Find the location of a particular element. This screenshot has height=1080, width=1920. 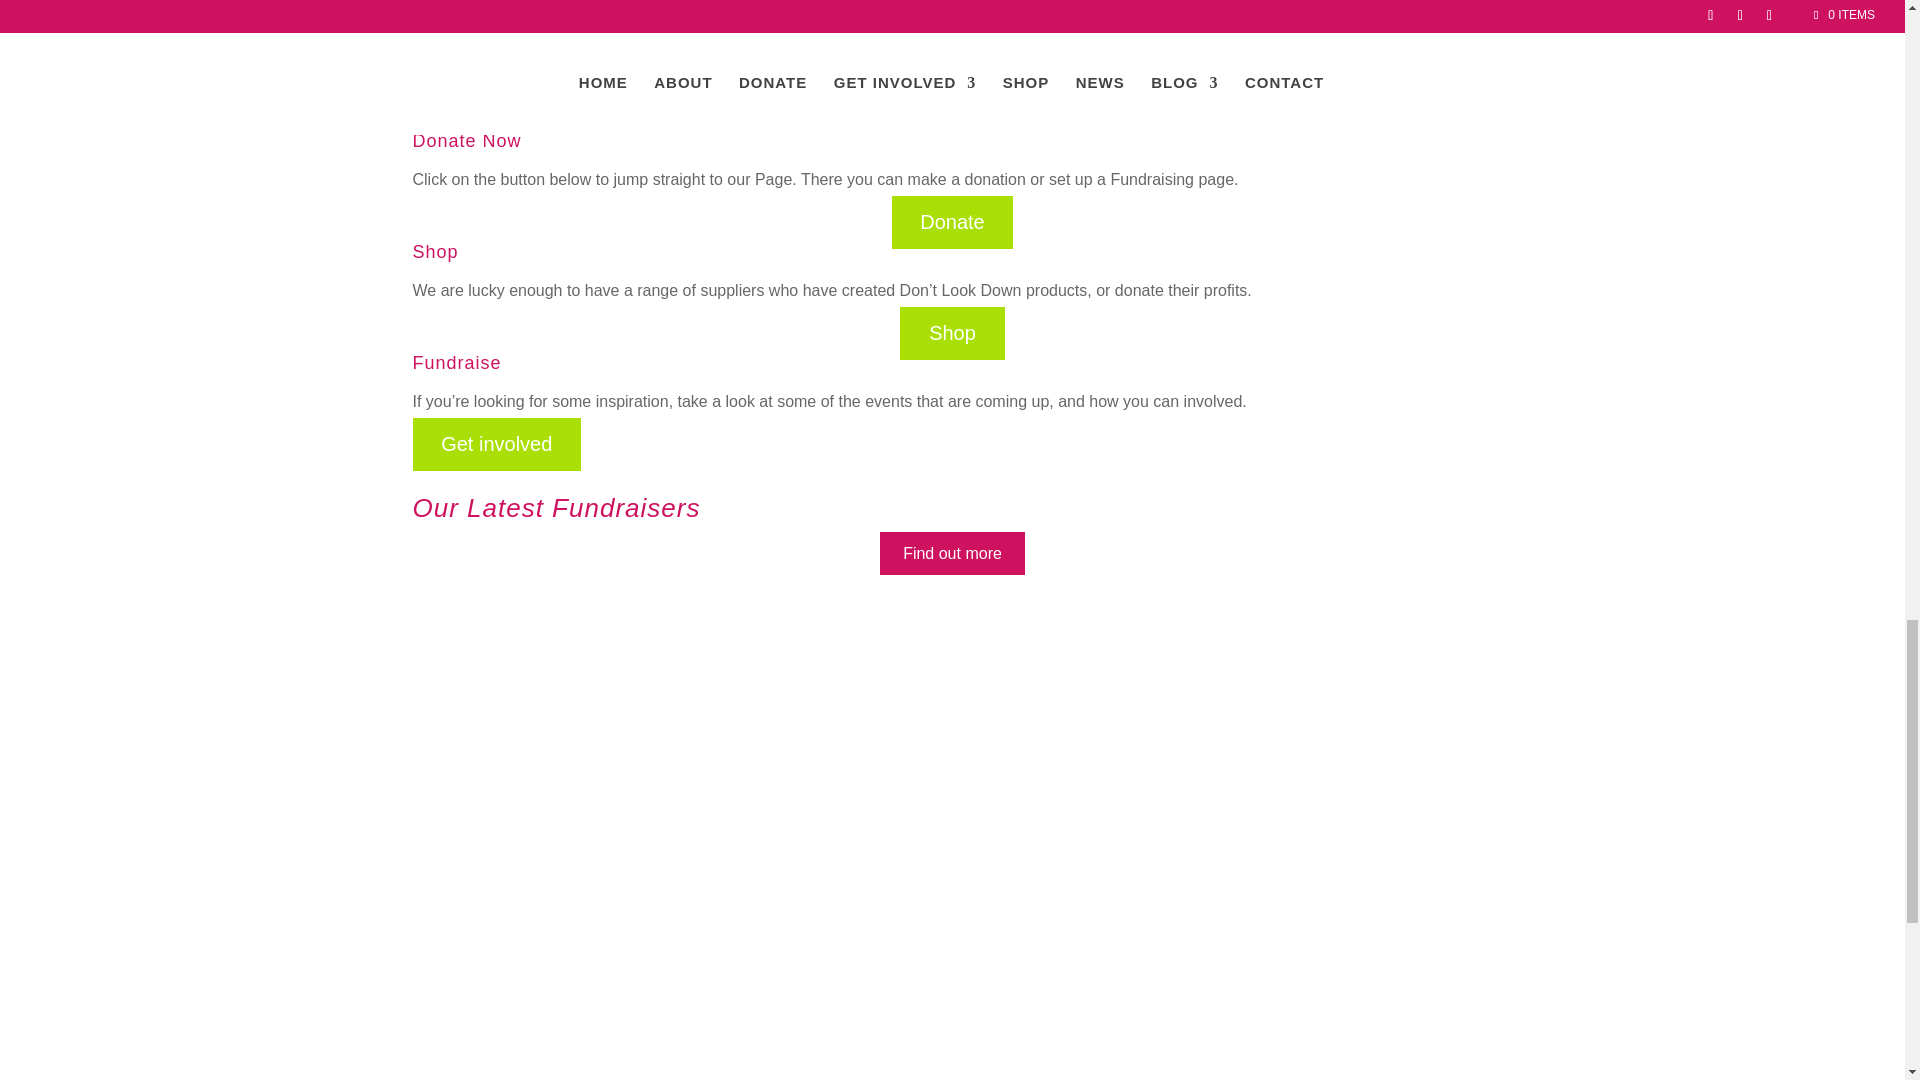

Find out more is located at coordinates (952, 552).